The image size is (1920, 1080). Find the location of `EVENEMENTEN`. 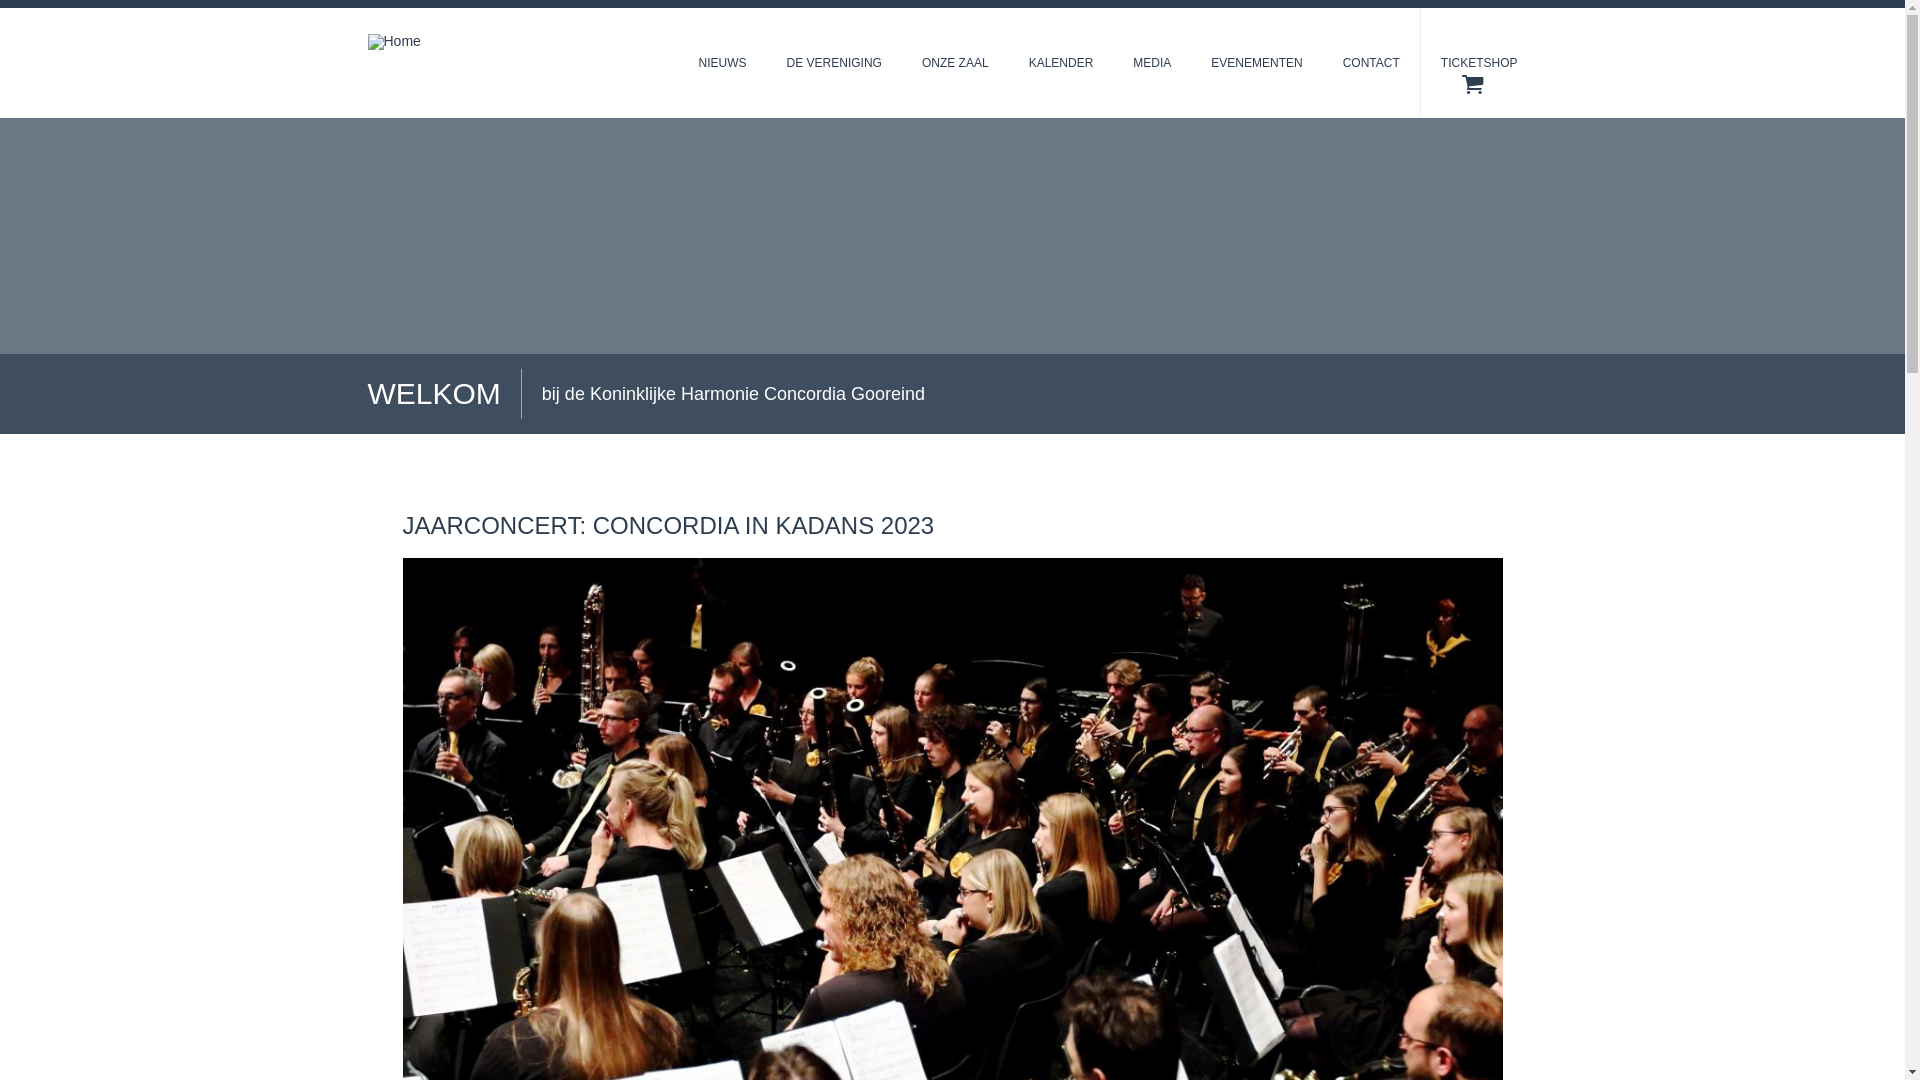

EVENEMENTEN is located at coordinates (1256, 63).